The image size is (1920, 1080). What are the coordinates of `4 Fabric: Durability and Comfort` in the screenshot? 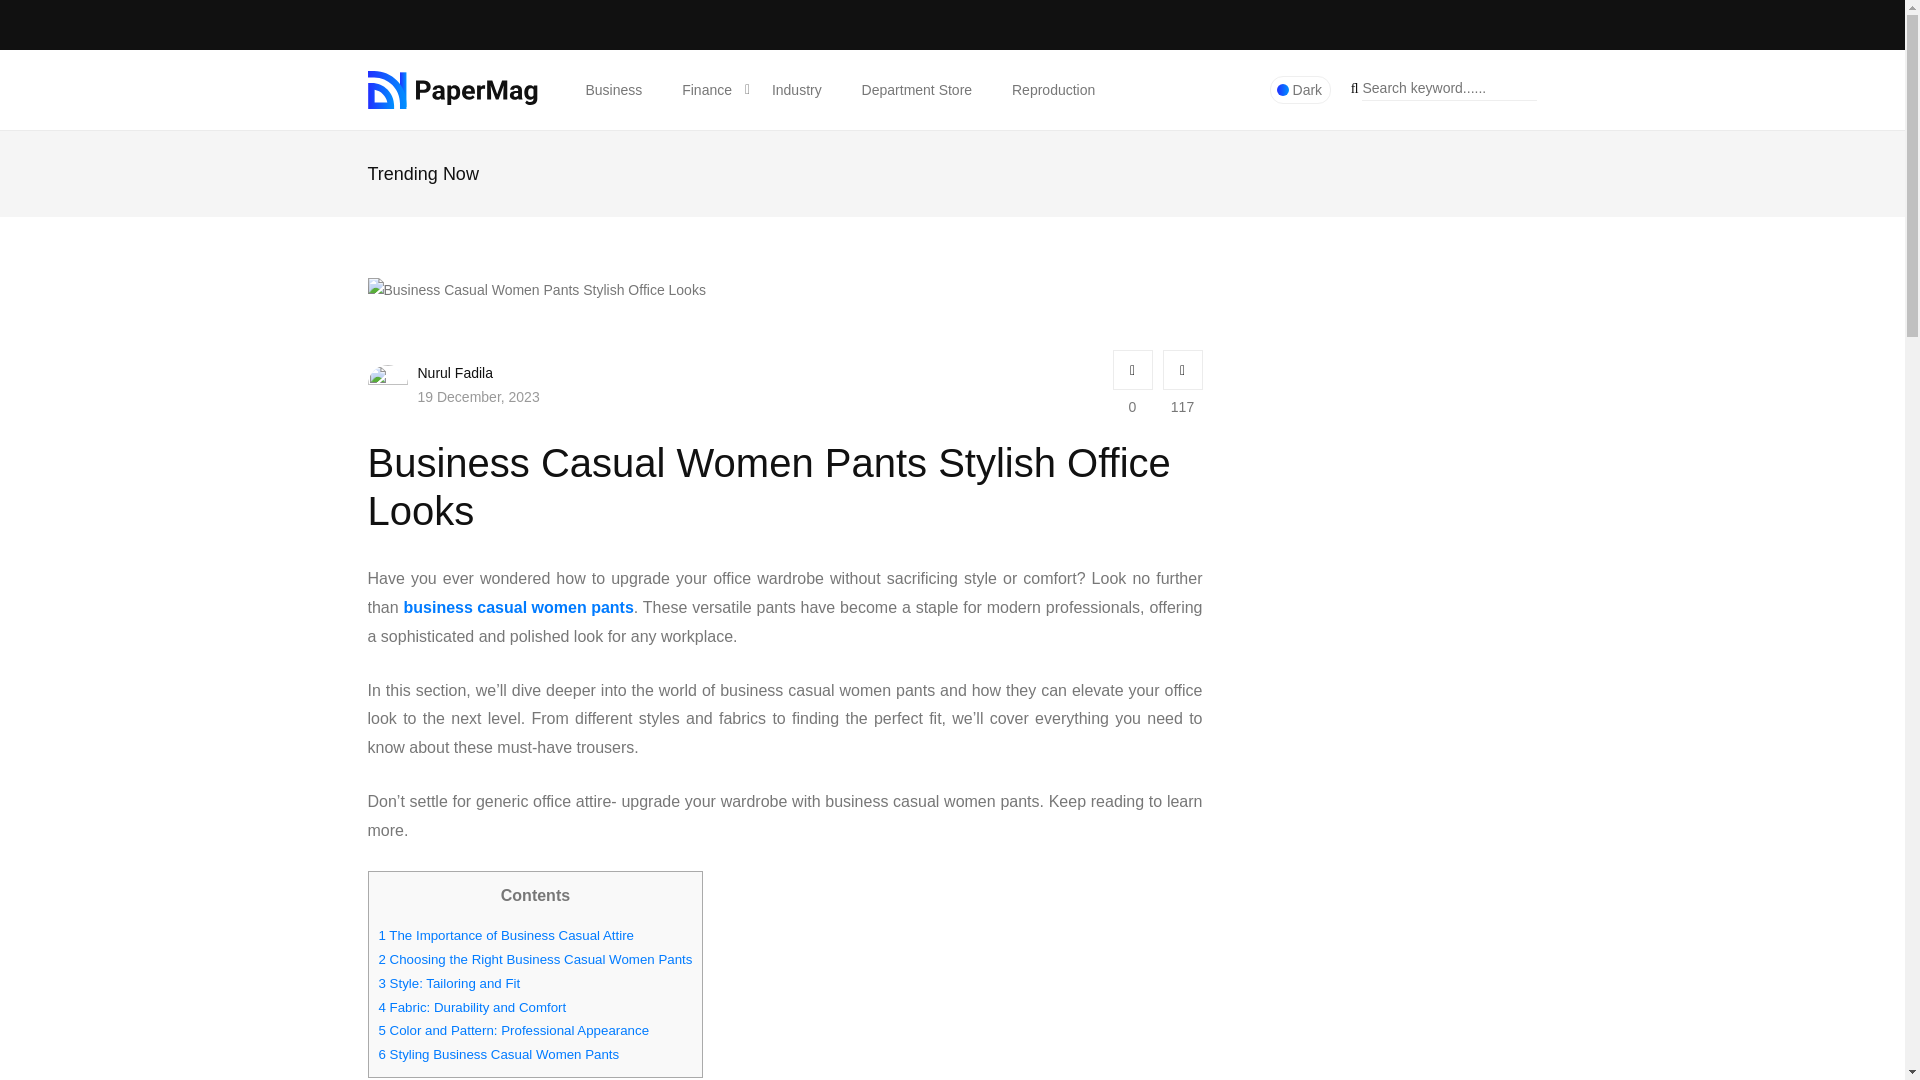 It's located at (472, 1007).